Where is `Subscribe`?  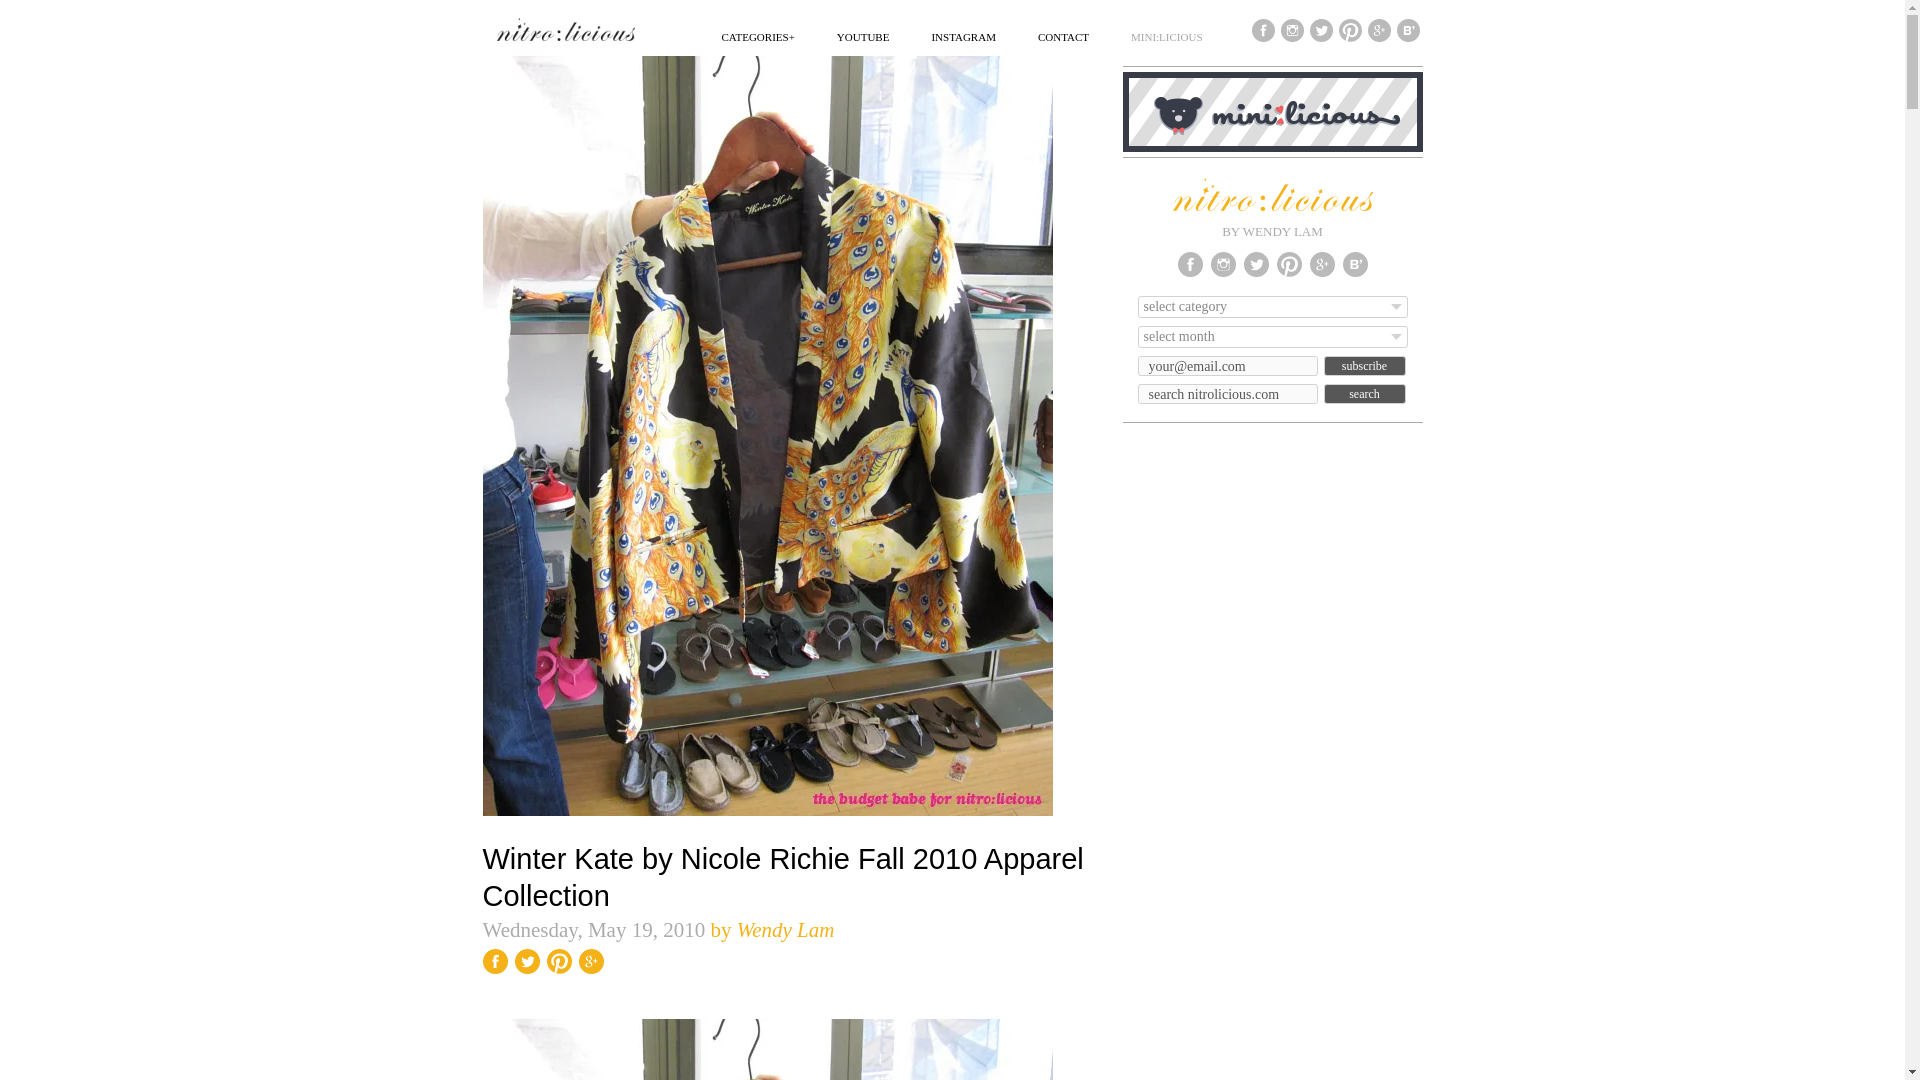
Subscribe is located at coordinates (1364, 366).